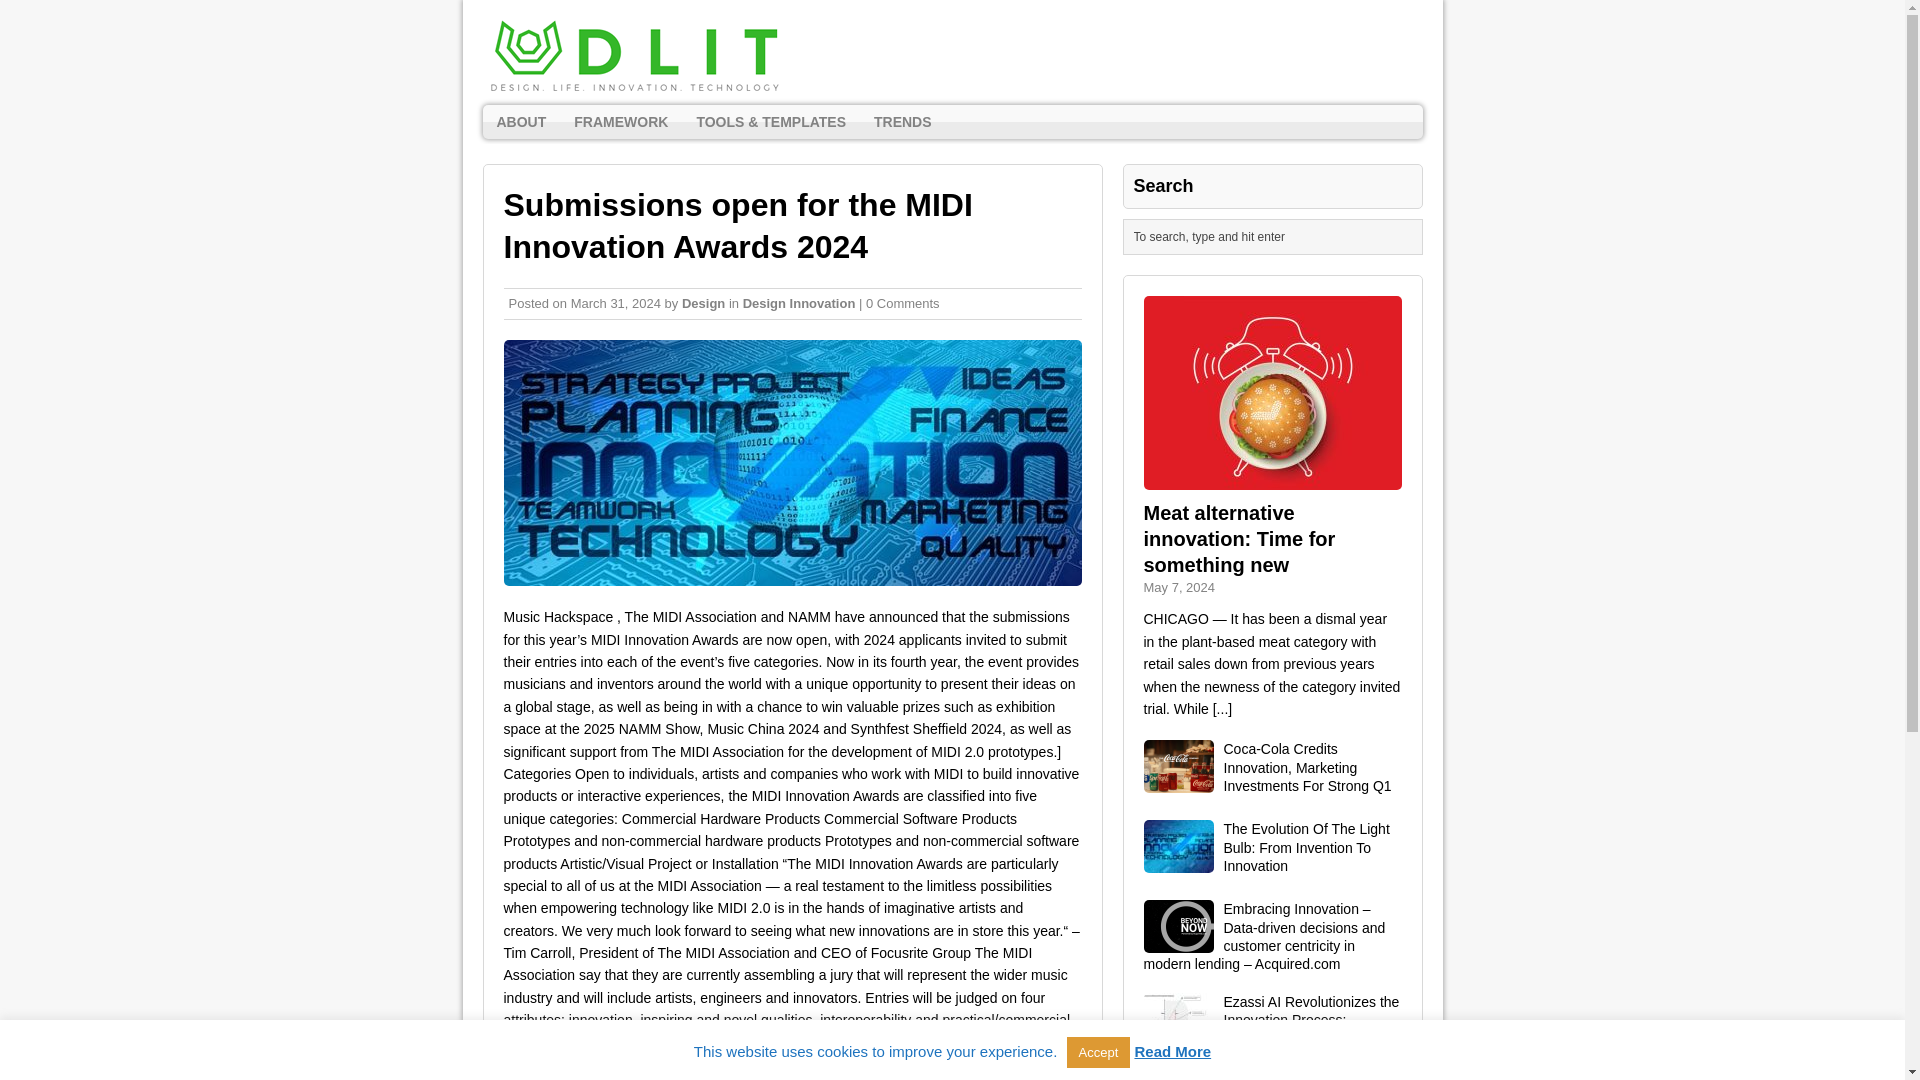  Describe the element at coordinates (800, 303) in the screenshot. I see `Design Innovation` at that location.